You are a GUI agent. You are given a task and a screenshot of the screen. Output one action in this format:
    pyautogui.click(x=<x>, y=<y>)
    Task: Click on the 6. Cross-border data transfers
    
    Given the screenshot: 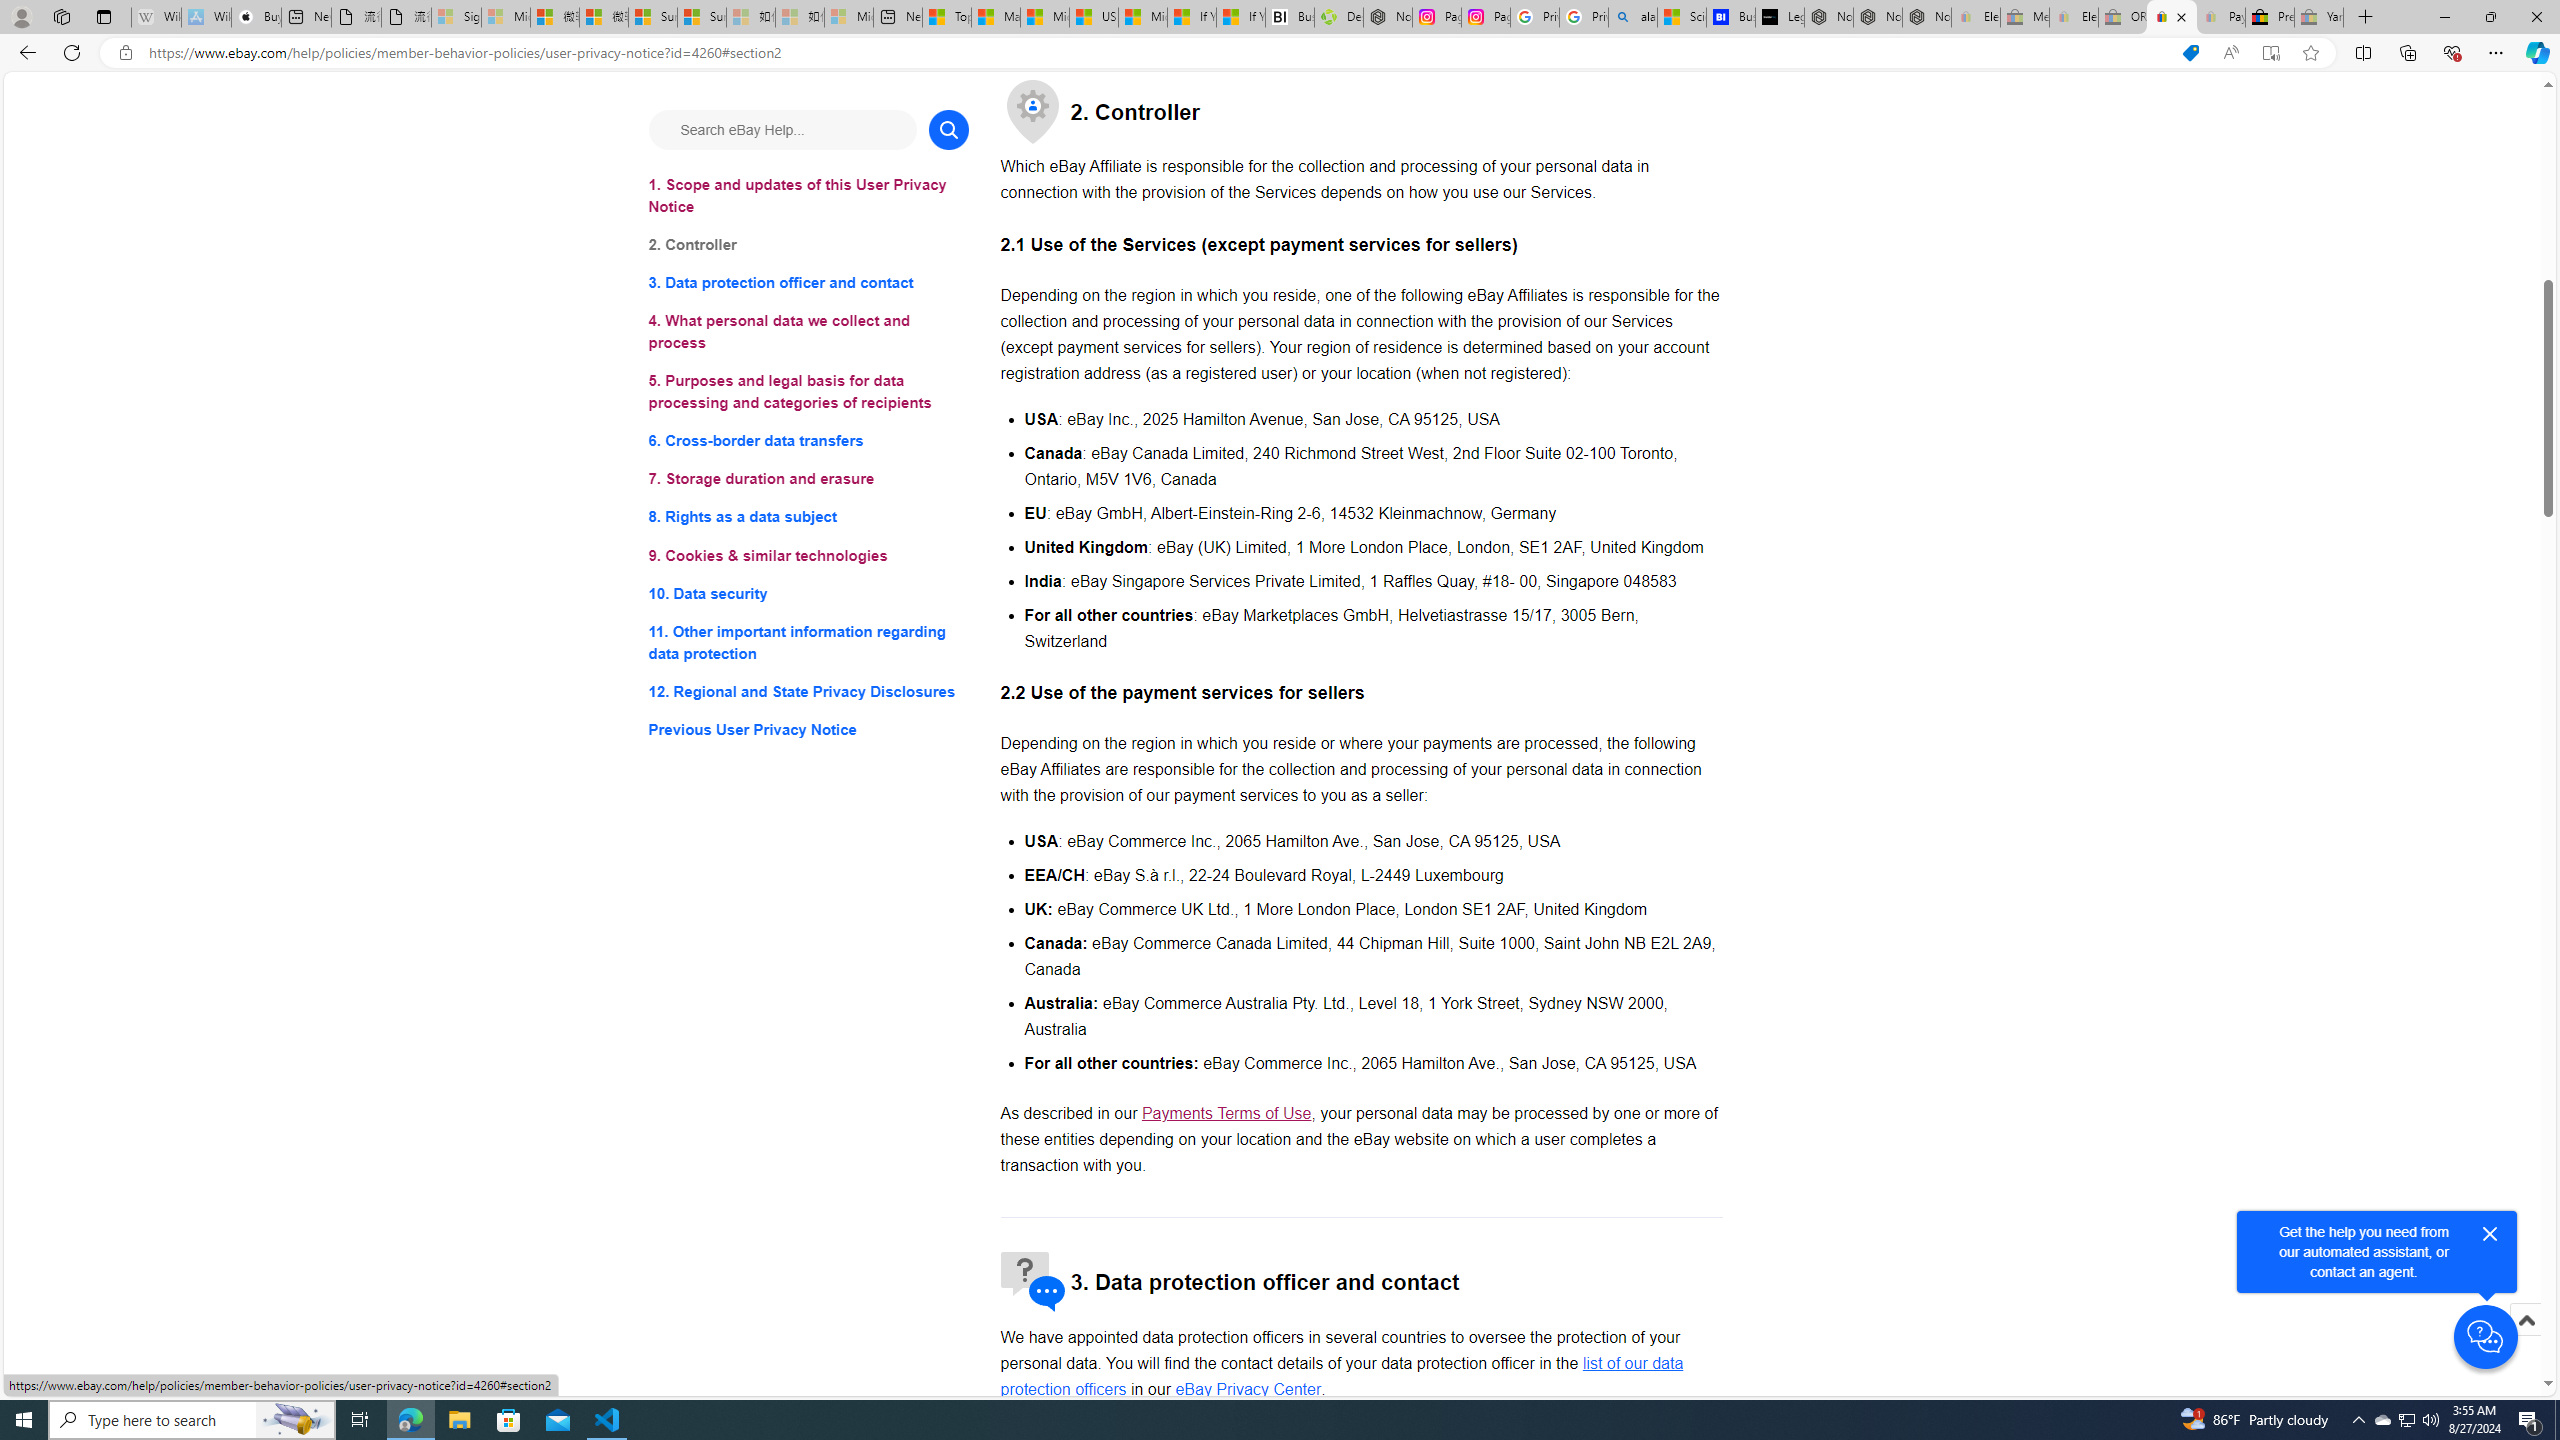 What is the action you would take?
    pyautogui.click(x=808, y=442)
    